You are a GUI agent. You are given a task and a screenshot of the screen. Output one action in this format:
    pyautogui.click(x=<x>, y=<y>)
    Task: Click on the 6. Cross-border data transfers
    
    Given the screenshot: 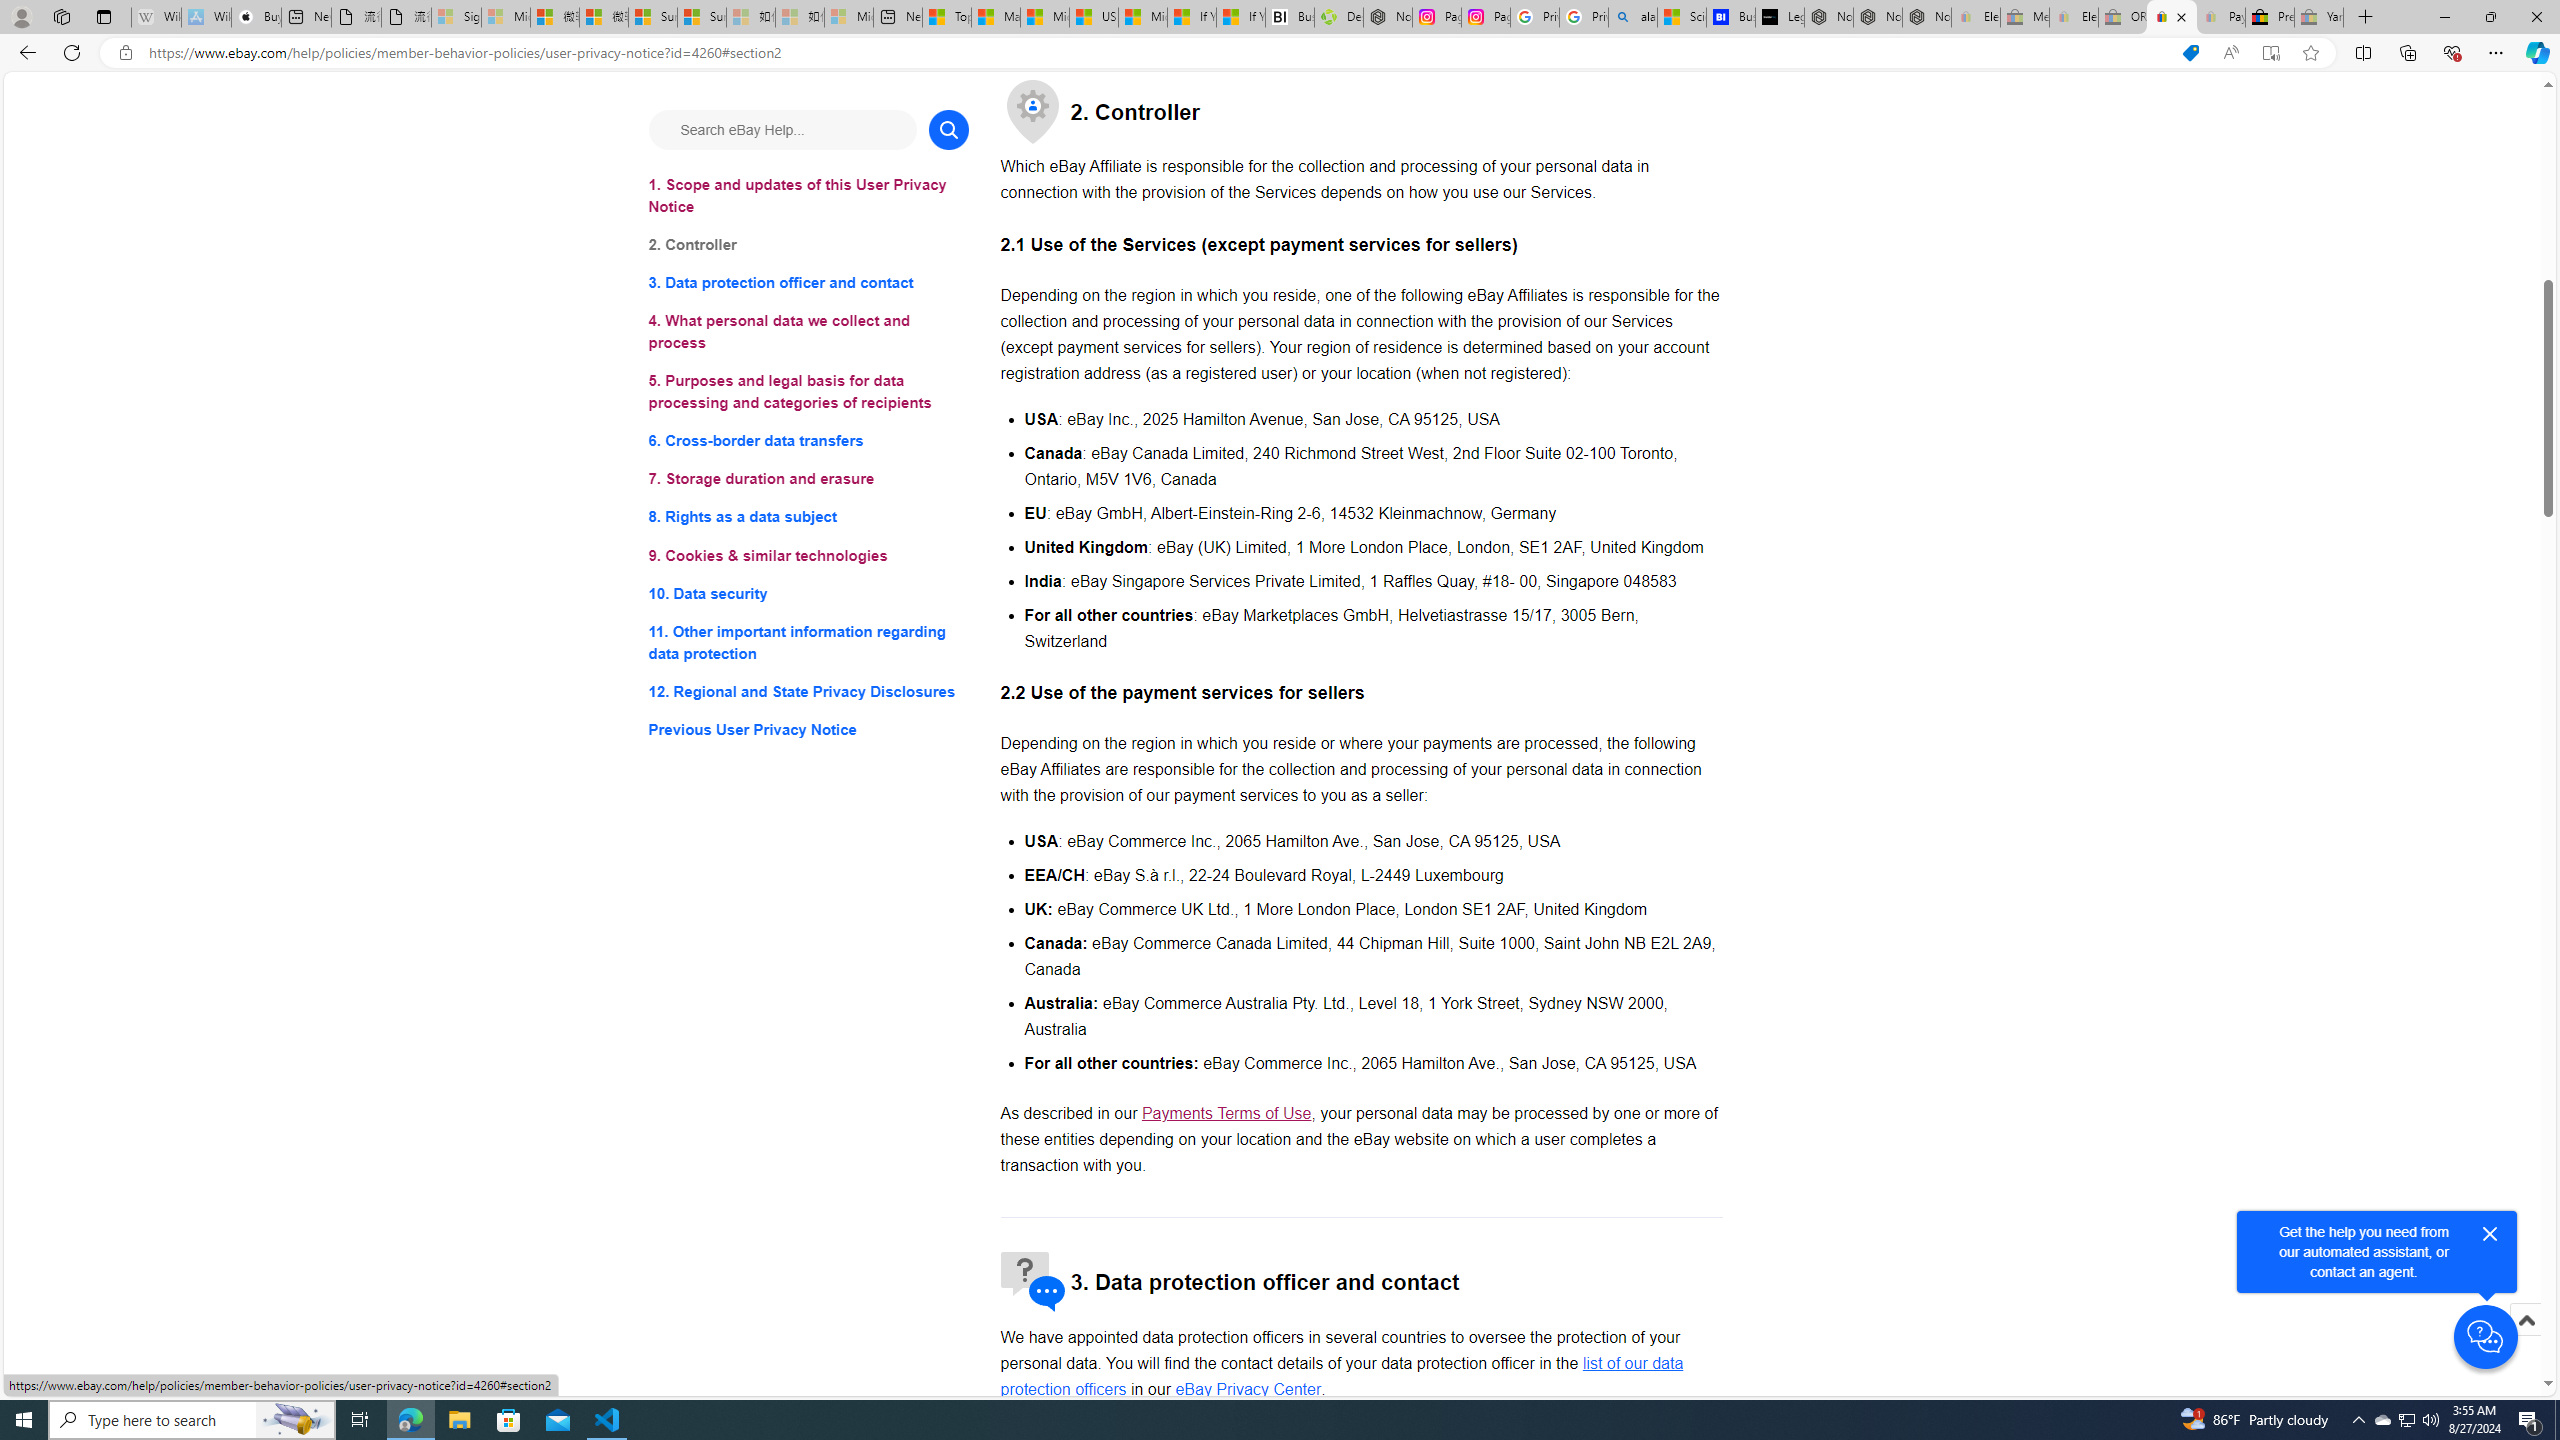 What is the action you would take?
    pyautogui.click(x=808, y=442)
    